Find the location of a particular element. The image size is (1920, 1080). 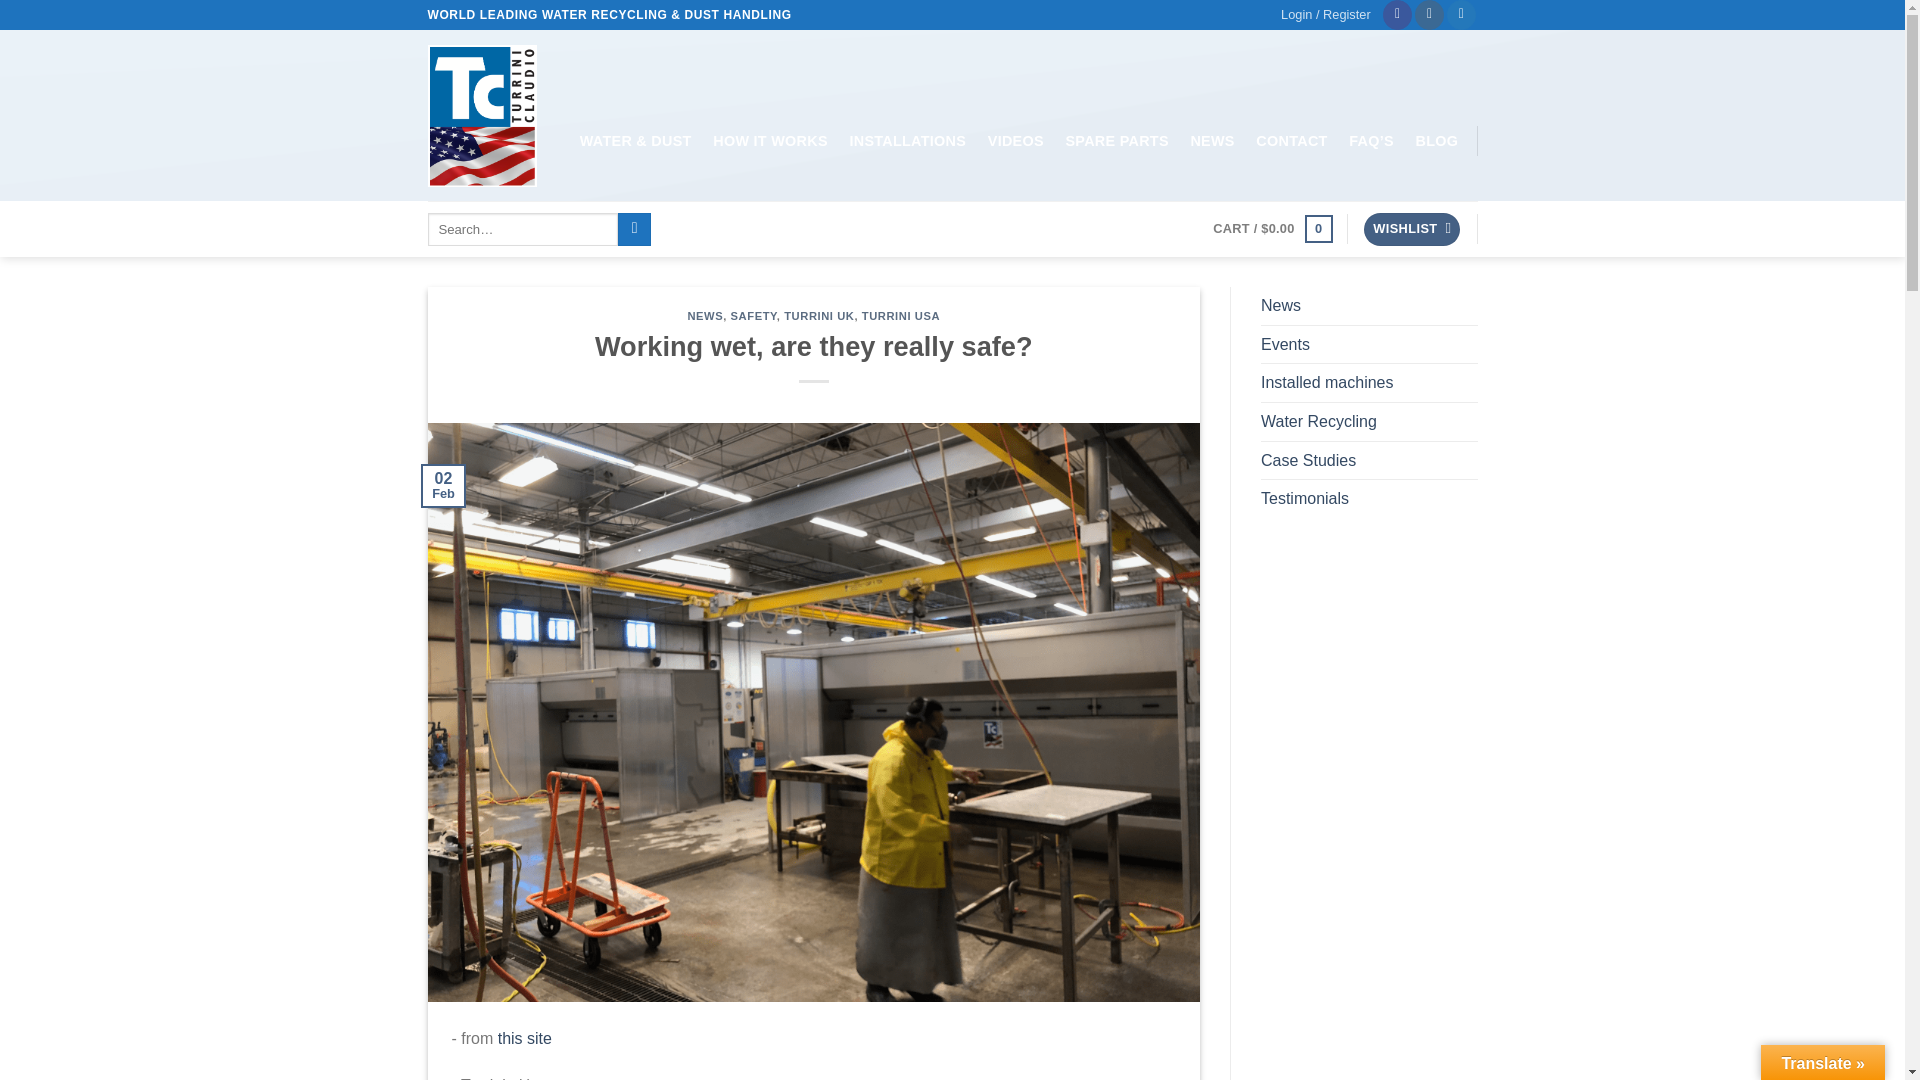

NEWS is located at coordinates (1213, 140).